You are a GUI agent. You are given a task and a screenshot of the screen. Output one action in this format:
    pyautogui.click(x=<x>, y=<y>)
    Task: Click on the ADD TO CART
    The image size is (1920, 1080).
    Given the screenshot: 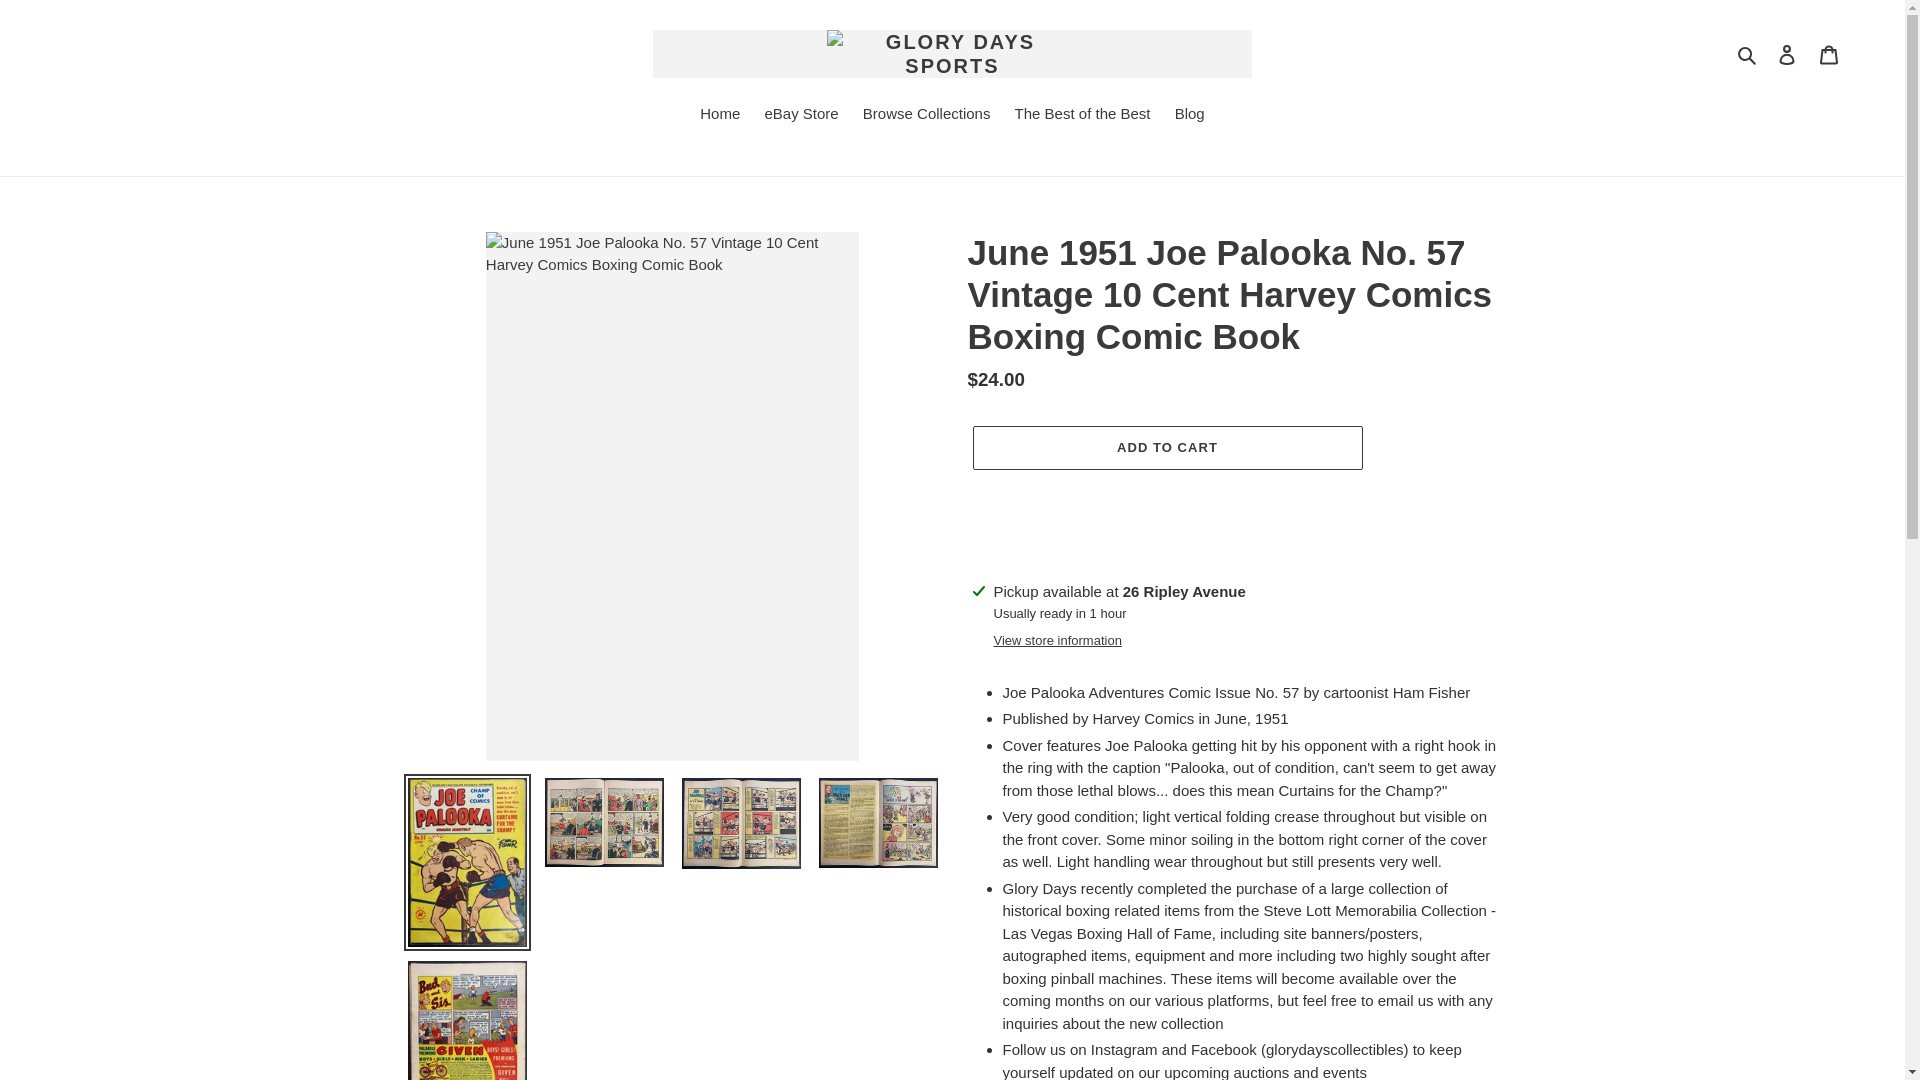 What is the action you would take?
    pyautogui.click(x=1166, y=447)
    